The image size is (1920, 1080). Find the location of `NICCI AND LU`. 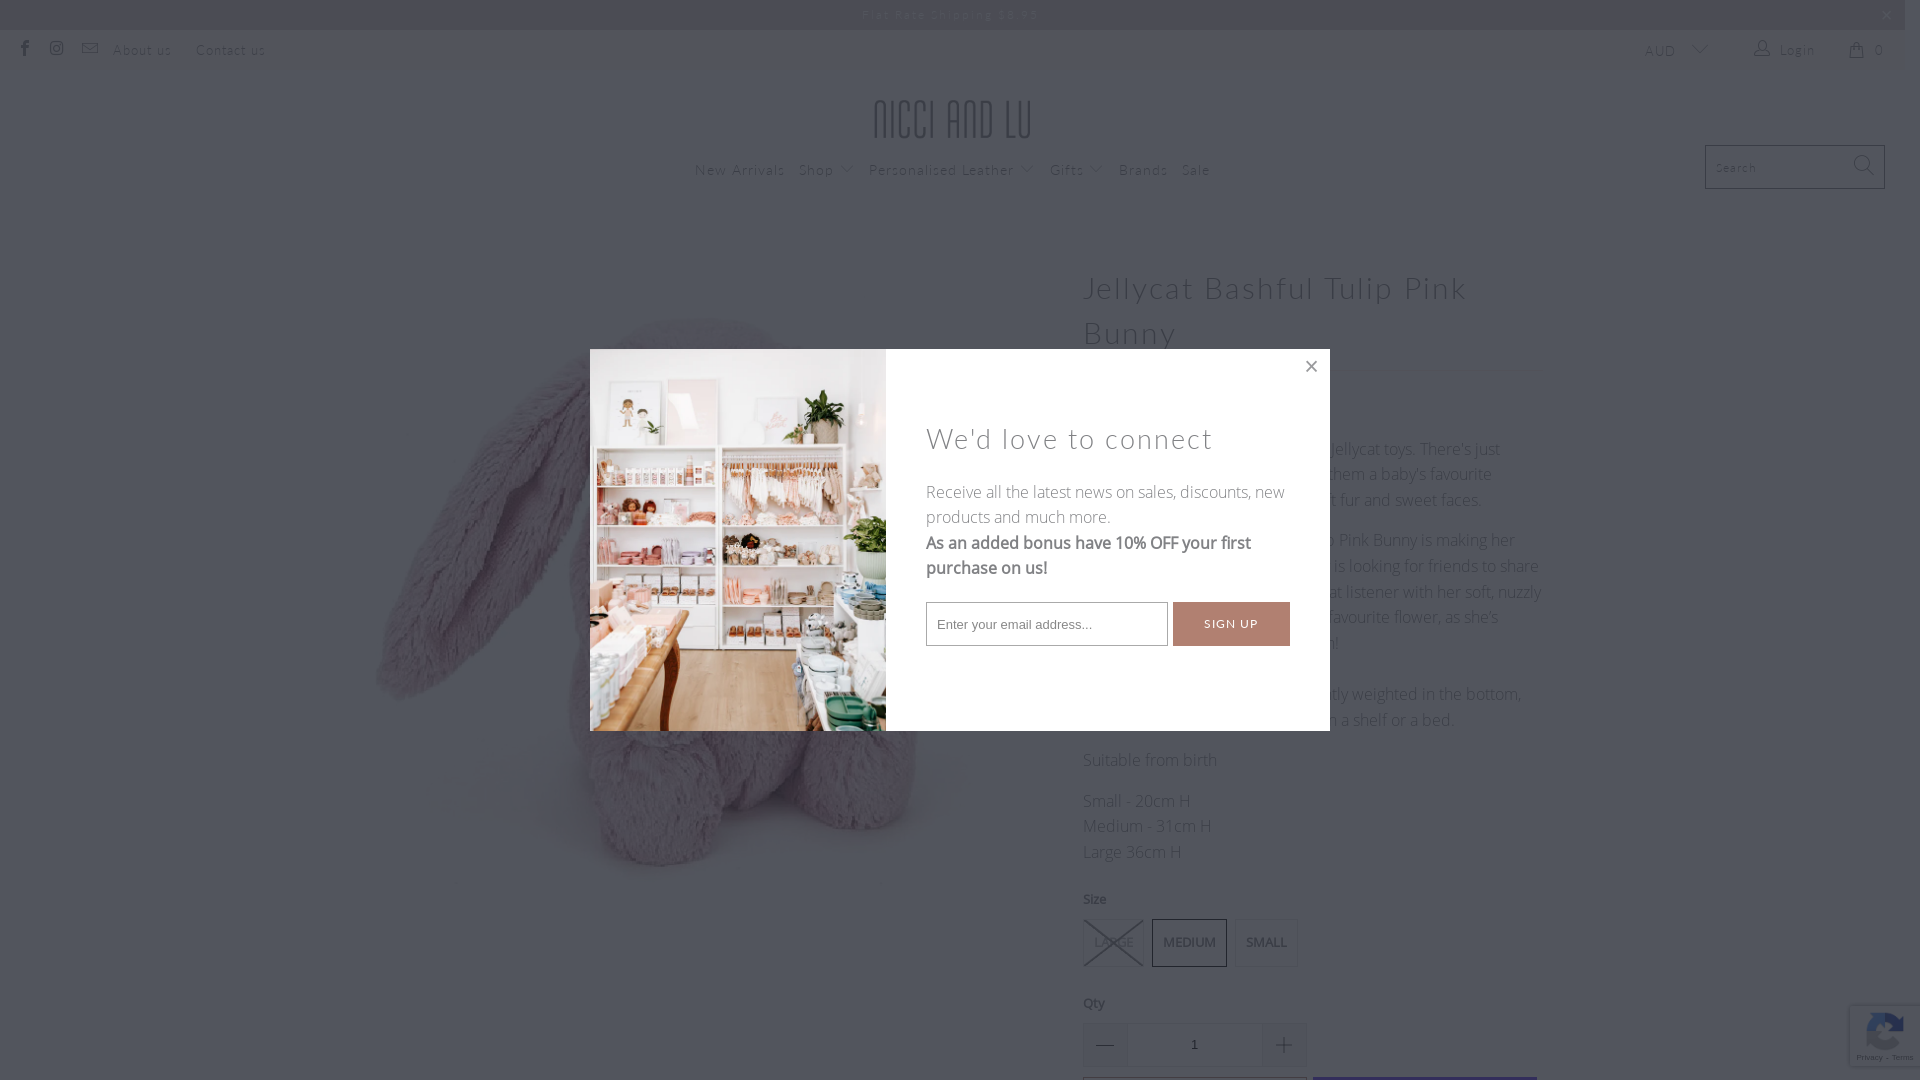

NICCI AND LU is located at coordinates (952, 112).